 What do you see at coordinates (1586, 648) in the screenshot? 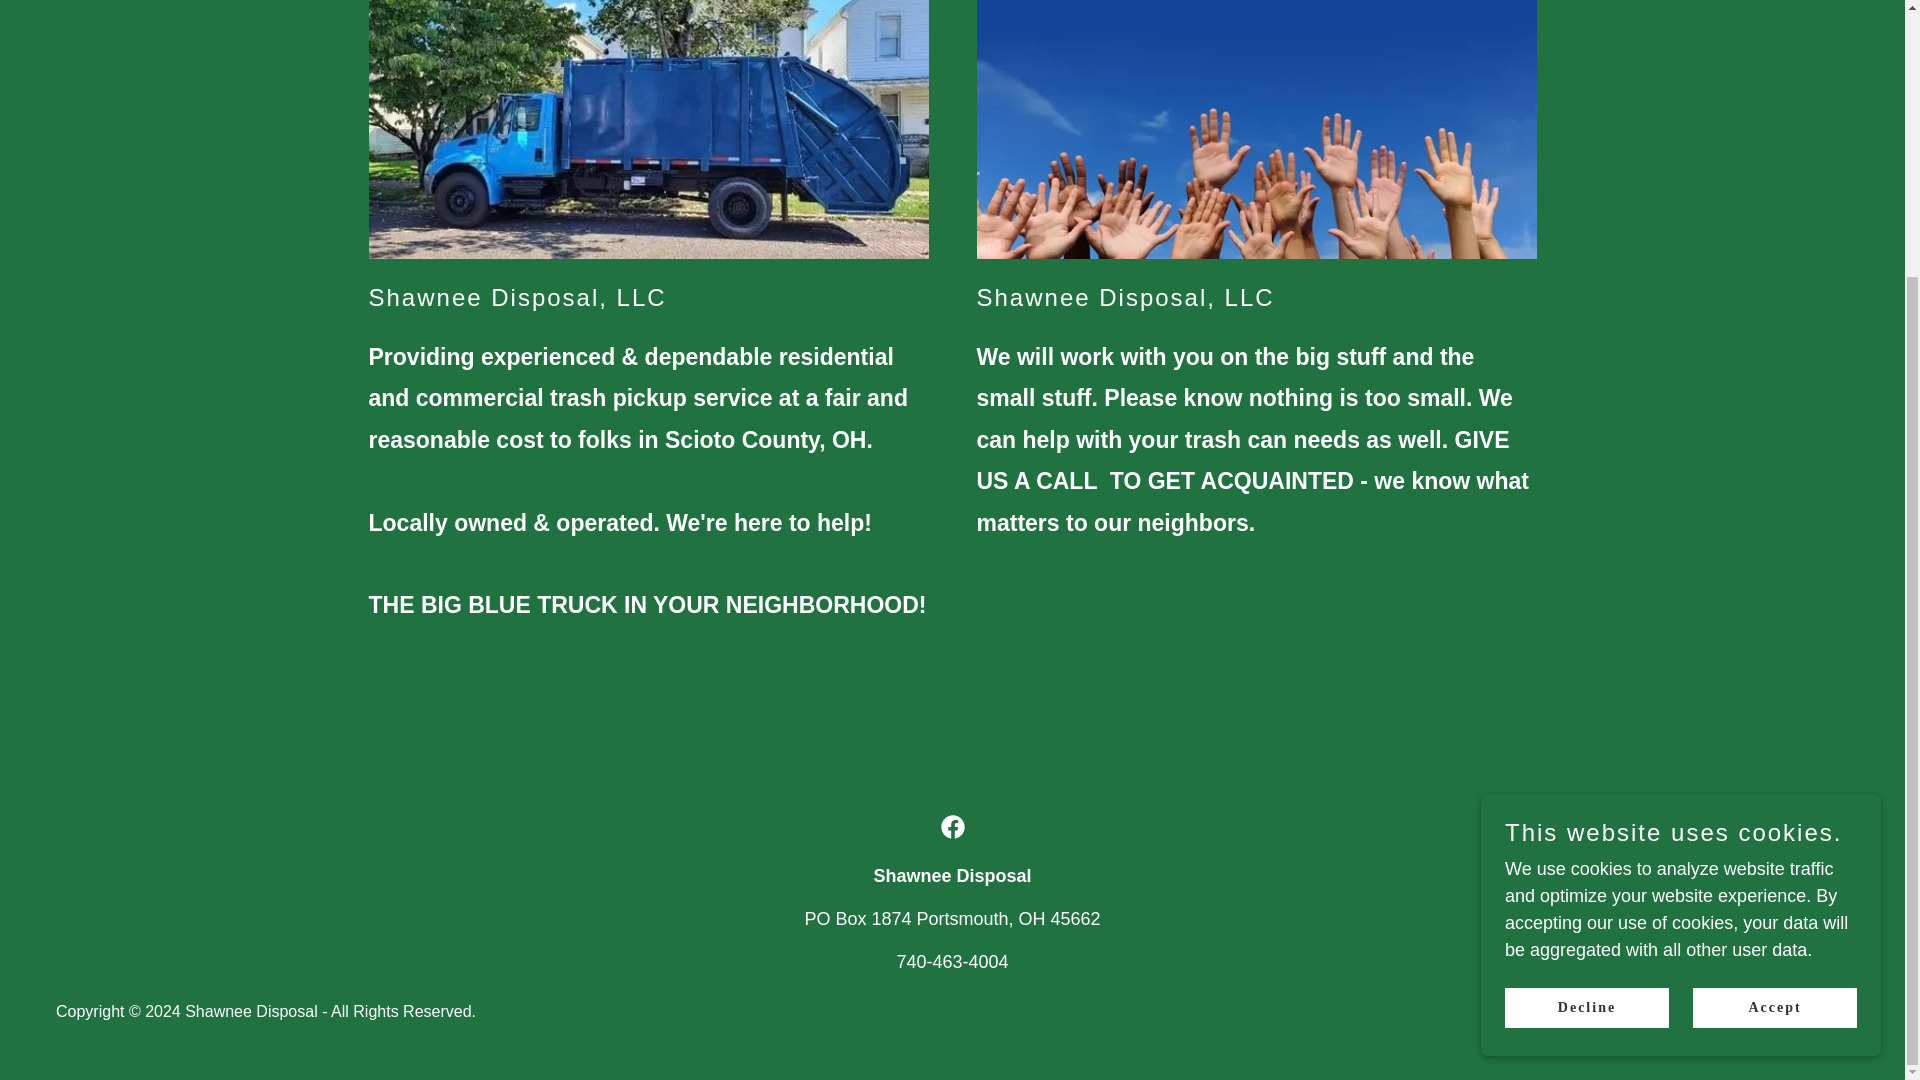
I see `Decline` at bounding box center [1586, 648].